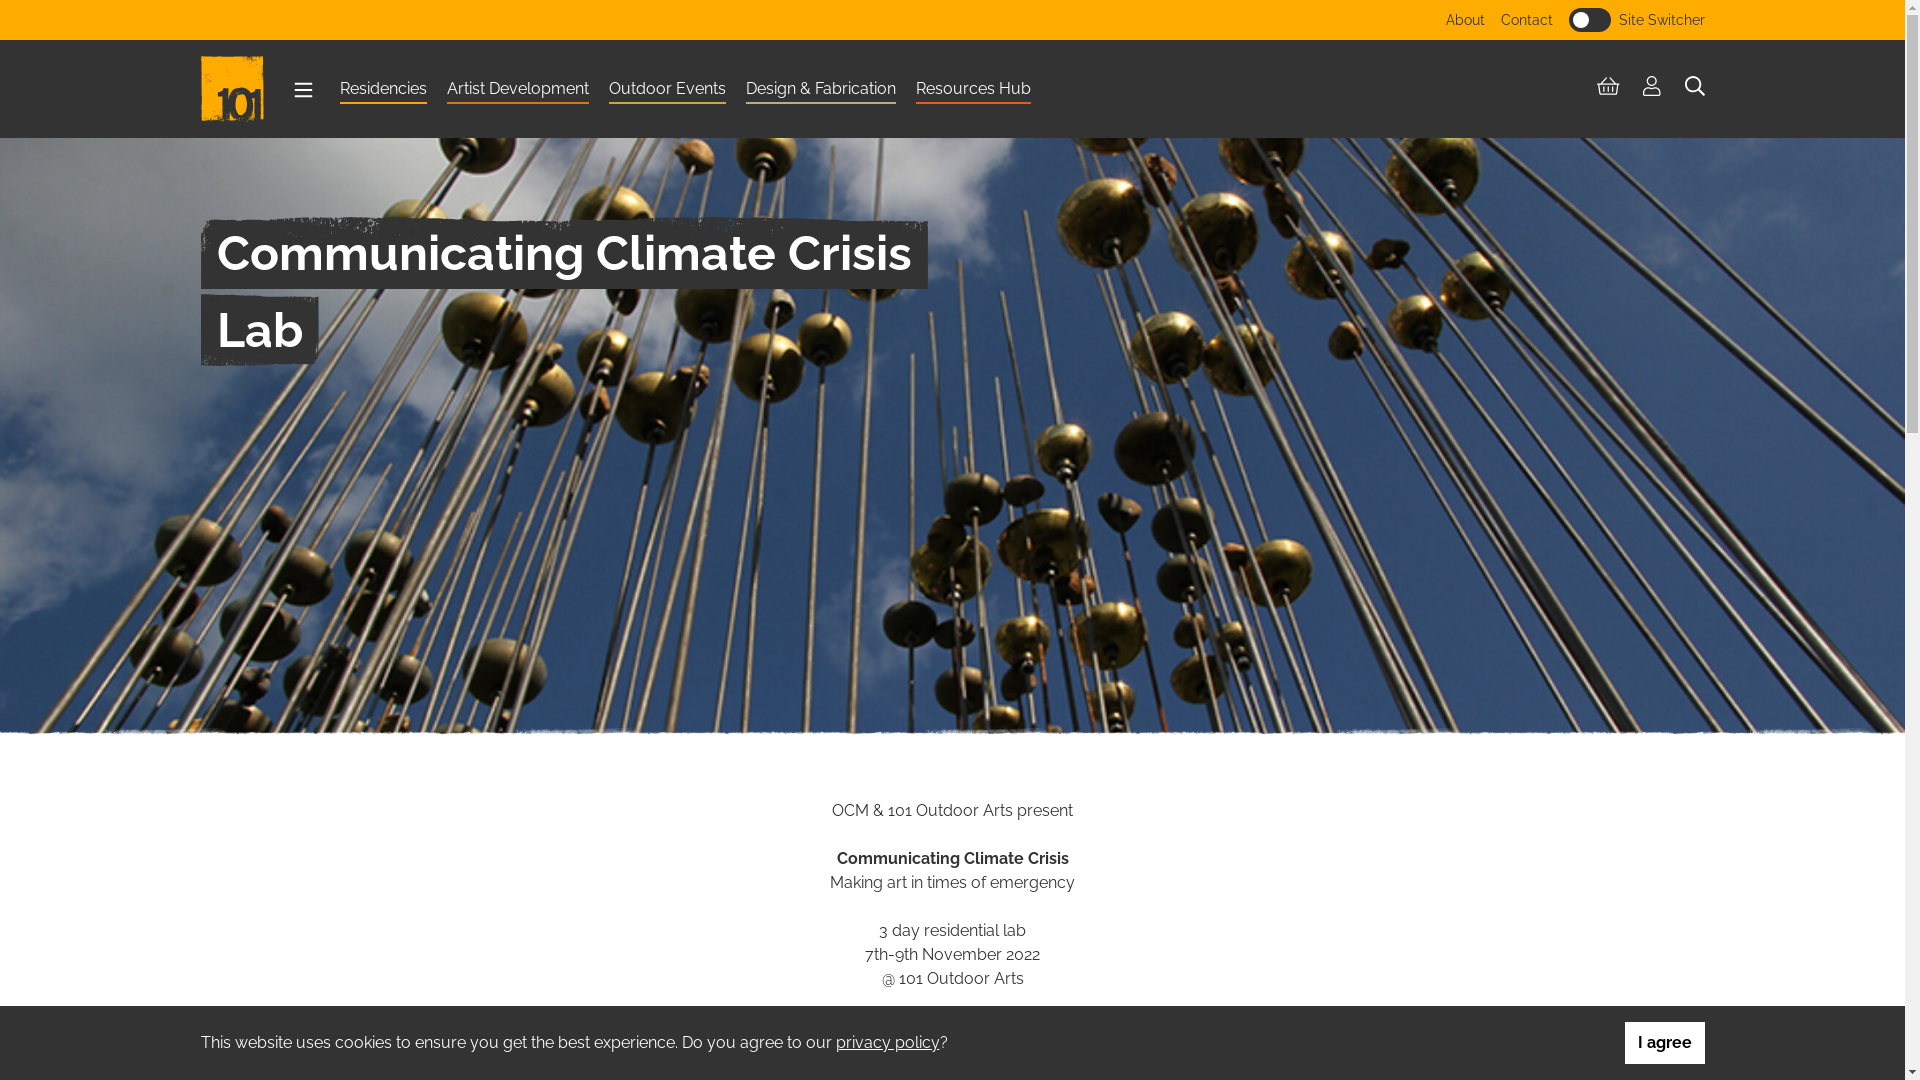  Describe the element at coordinates (1694, 87) in the screenshot. I see `Search` at that location.